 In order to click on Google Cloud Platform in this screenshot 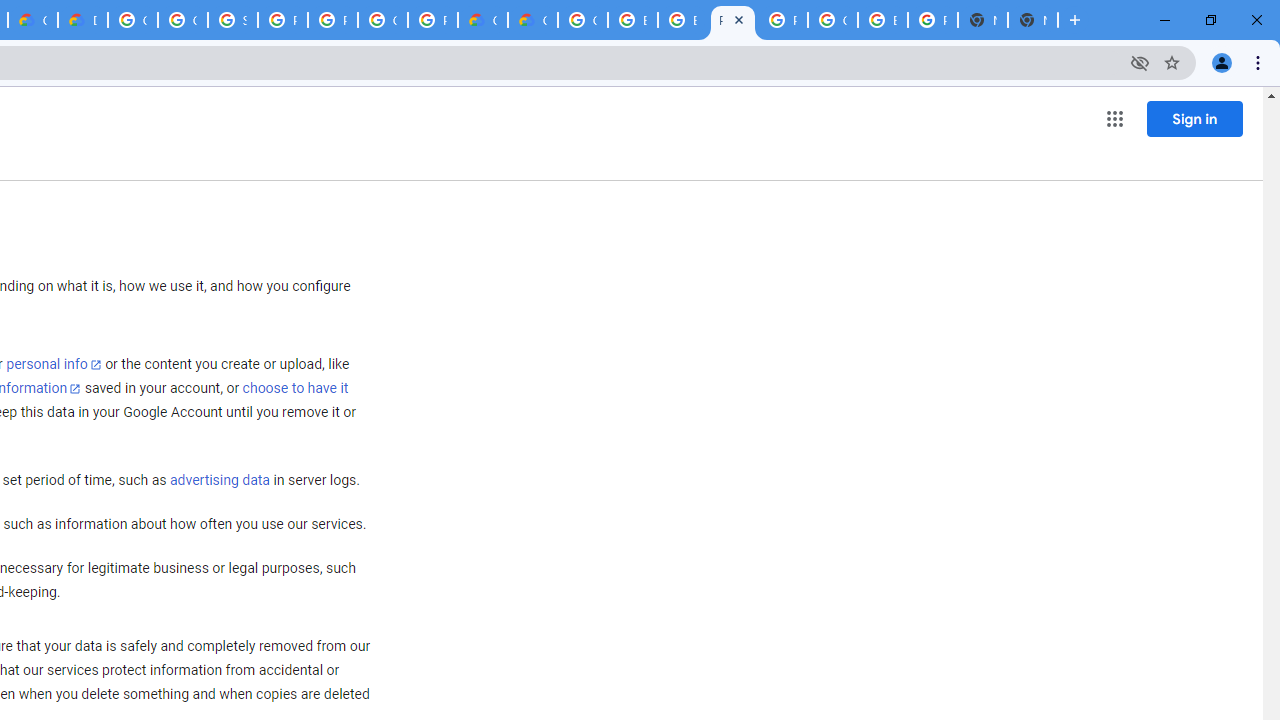, I will do `click(383, 20)`.